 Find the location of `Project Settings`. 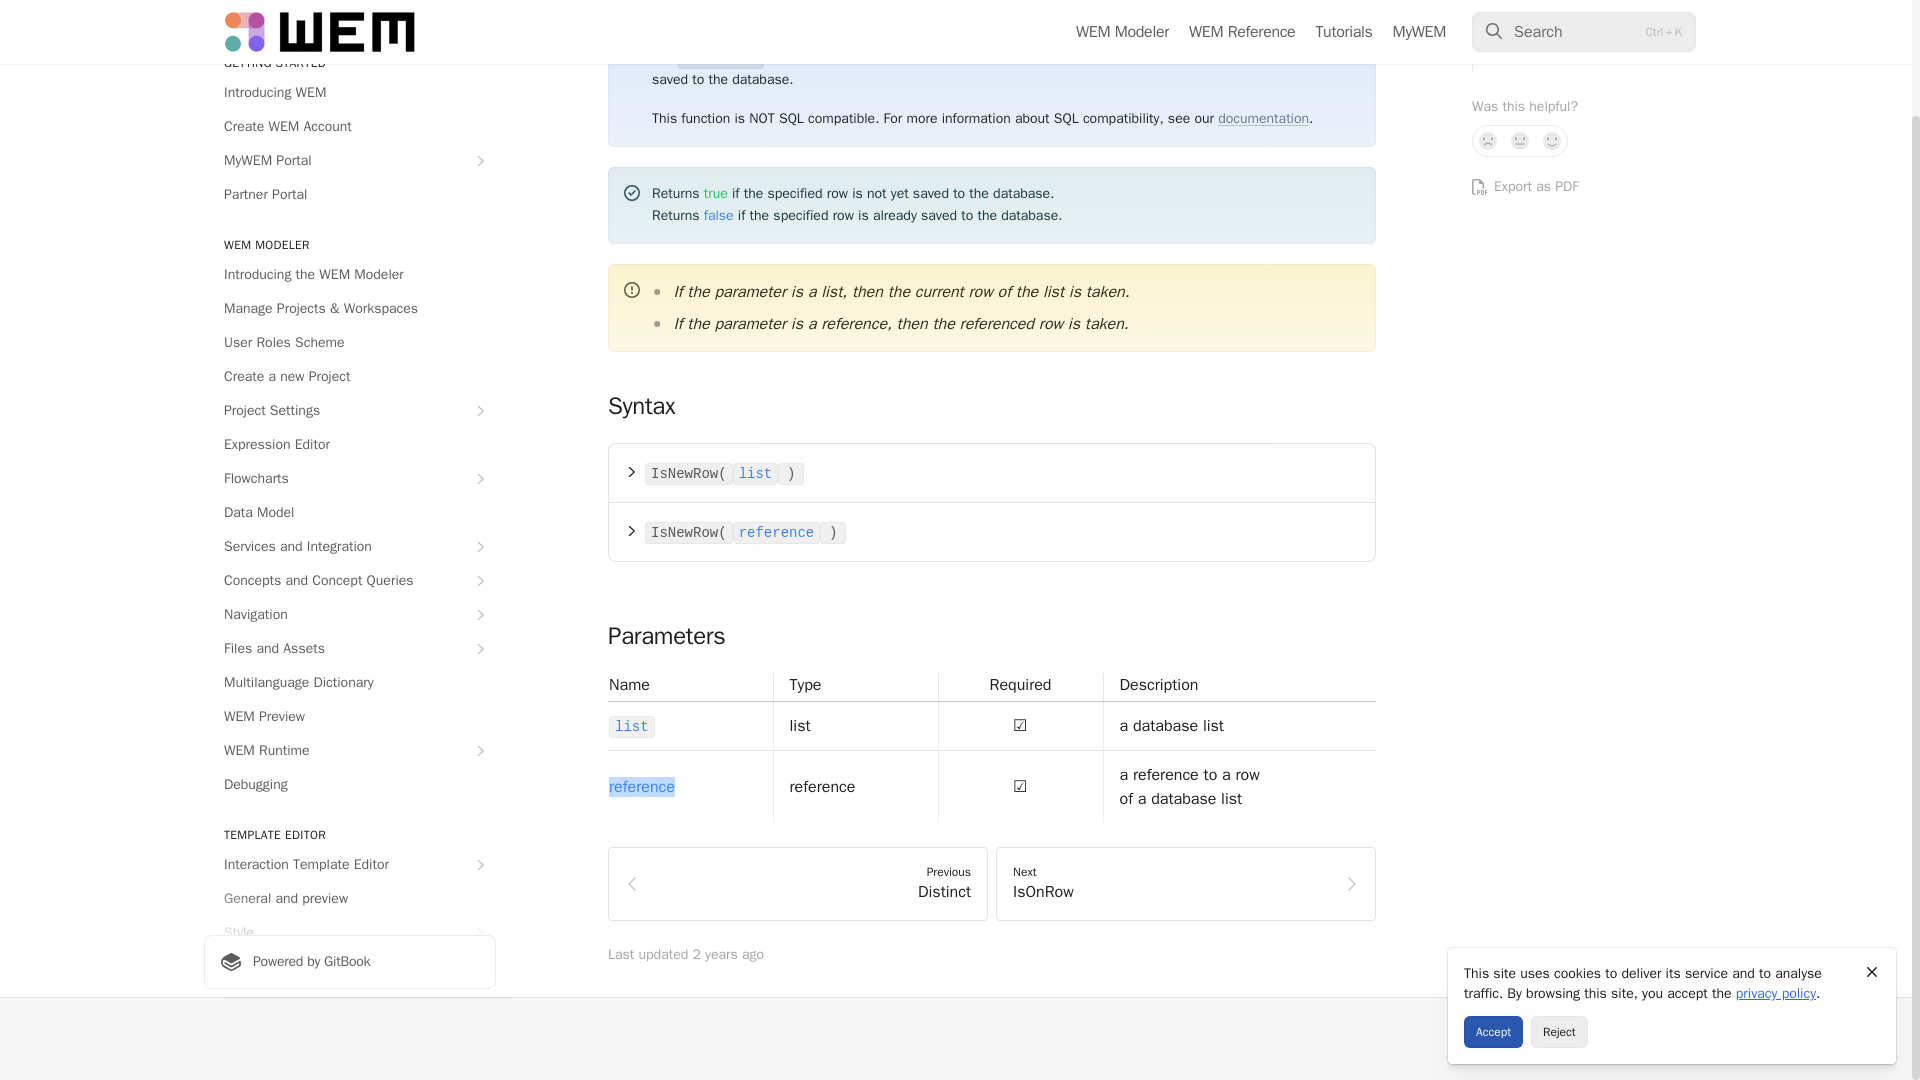

Project Settings is located at coordinates (349, 364).